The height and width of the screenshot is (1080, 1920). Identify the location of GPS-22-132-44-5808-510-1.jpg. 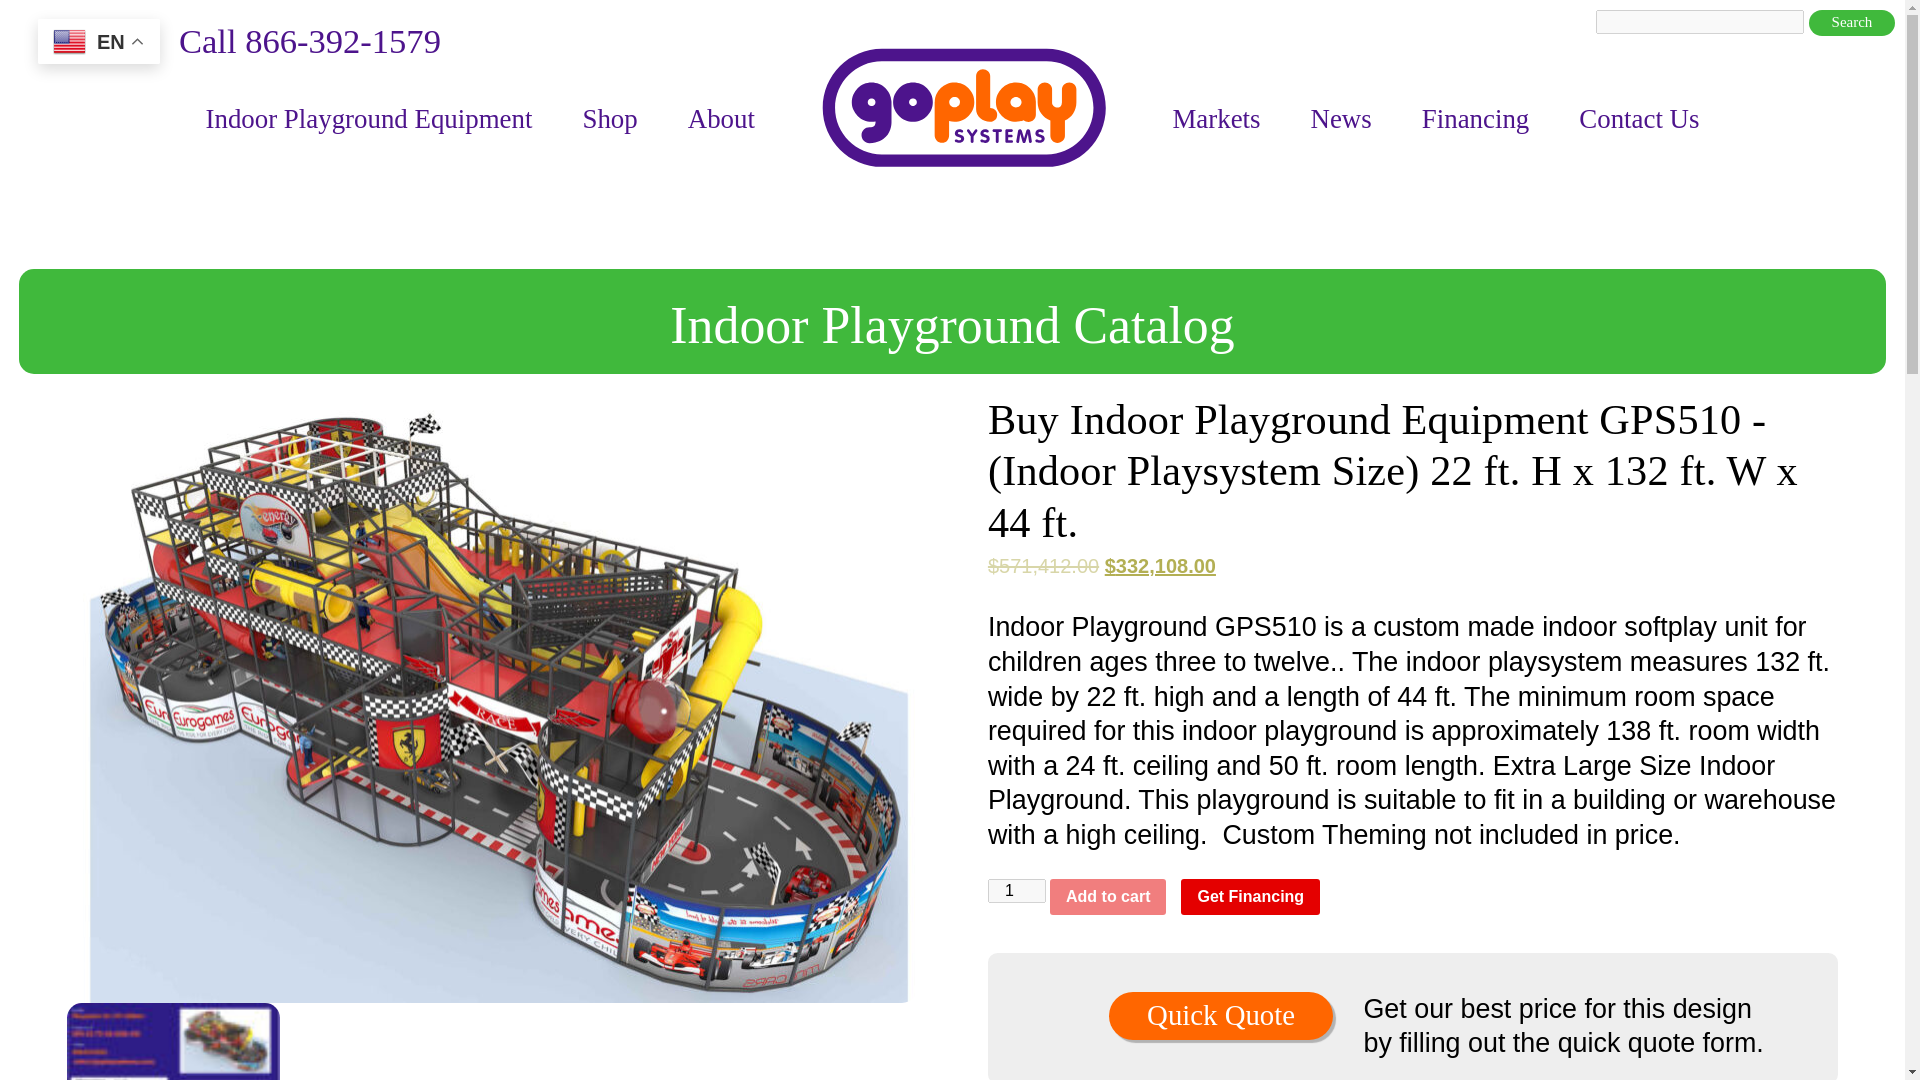
(172, 1042).